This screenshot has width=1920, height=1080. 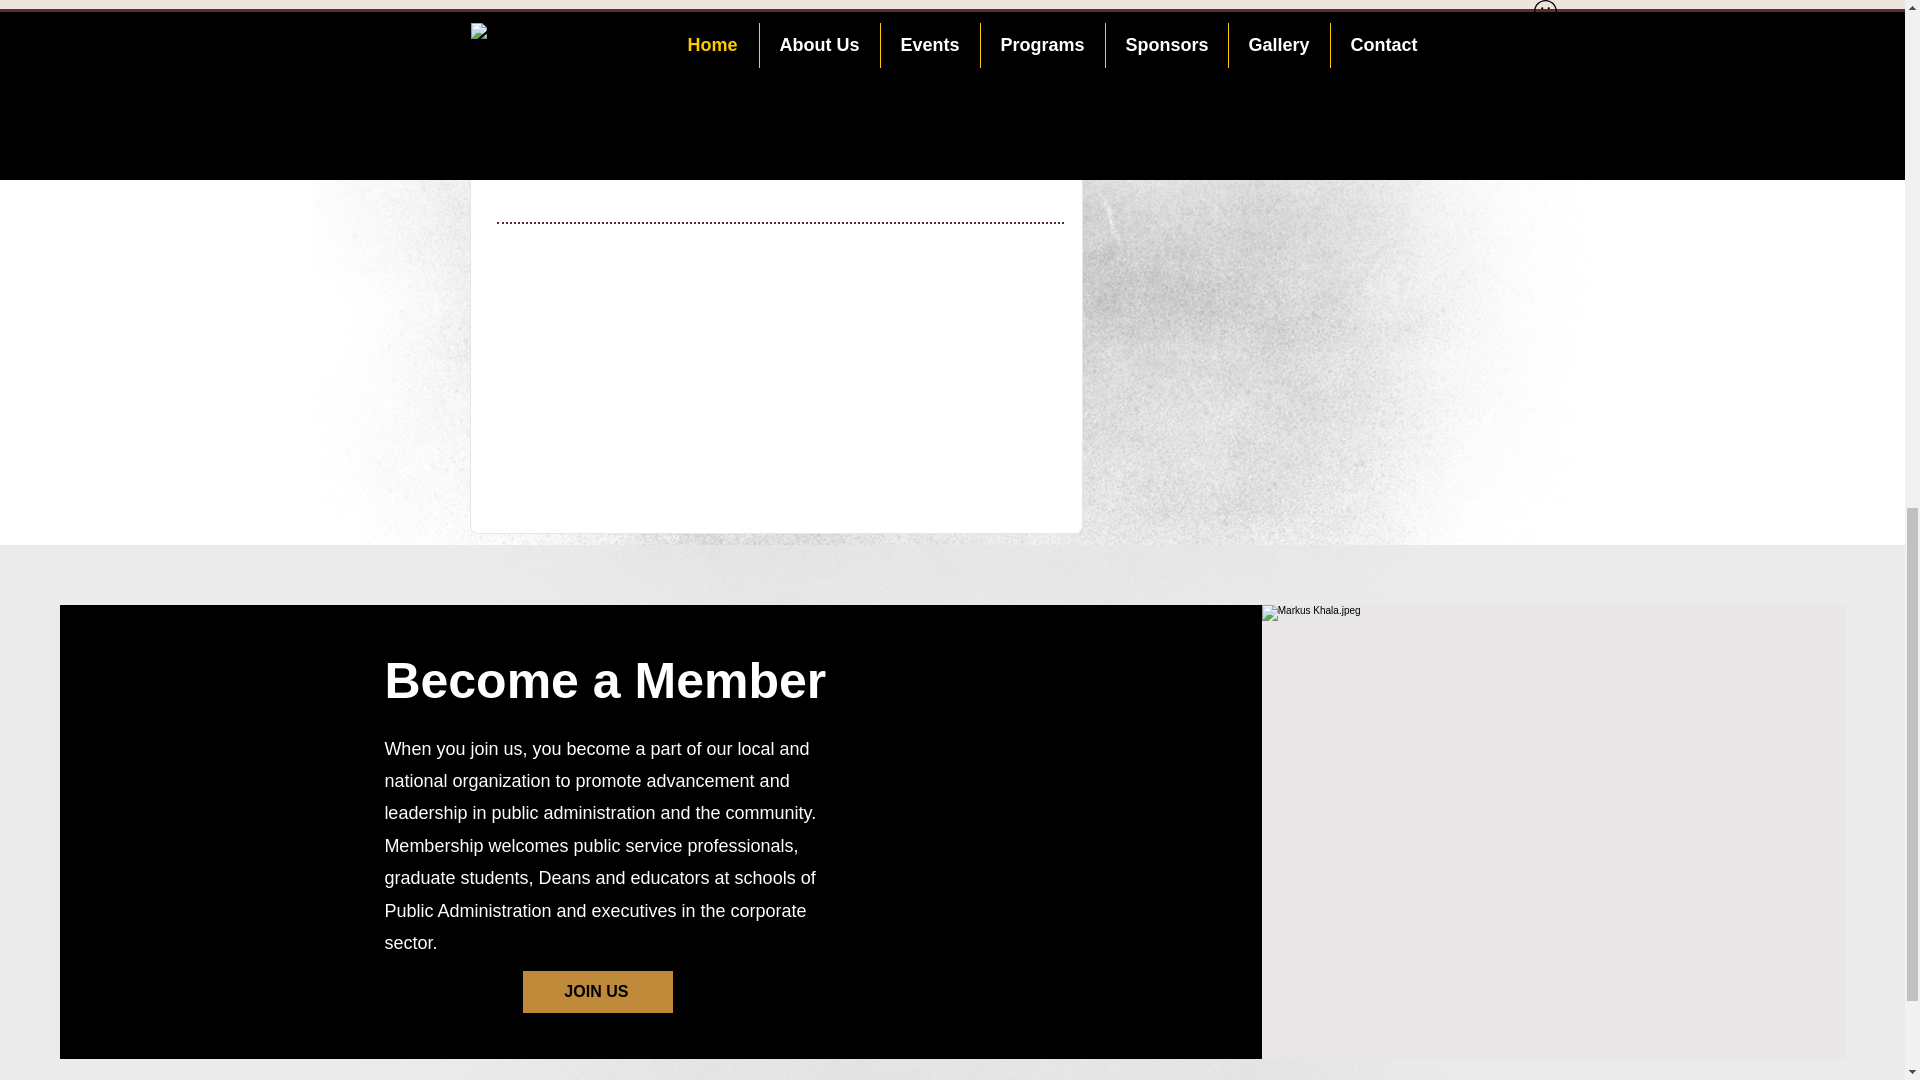 What do you see at coordinates (614, 149) in the screenshot?
I see `Learn More` at bounding box center [614, 149].